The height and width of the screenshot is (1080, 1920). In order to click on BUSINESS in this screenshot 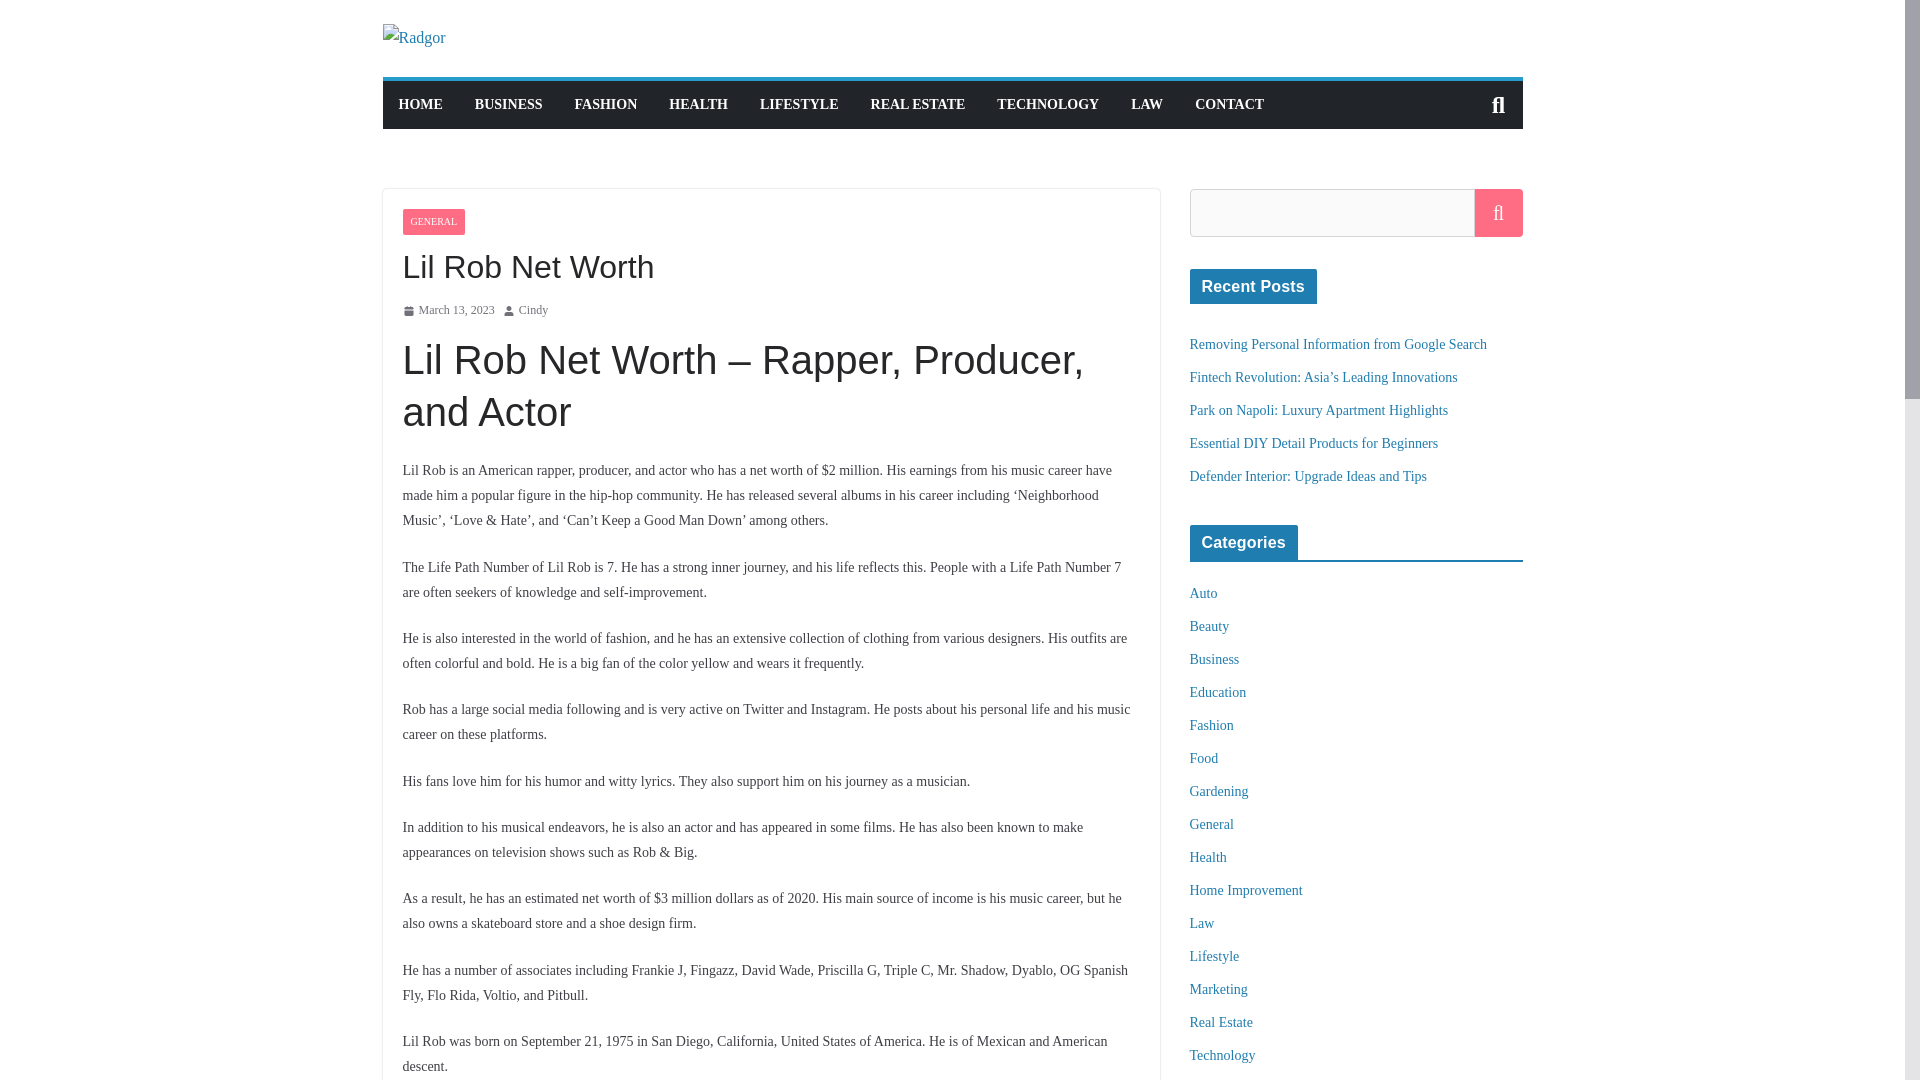, I will do `click(508, 104)`.